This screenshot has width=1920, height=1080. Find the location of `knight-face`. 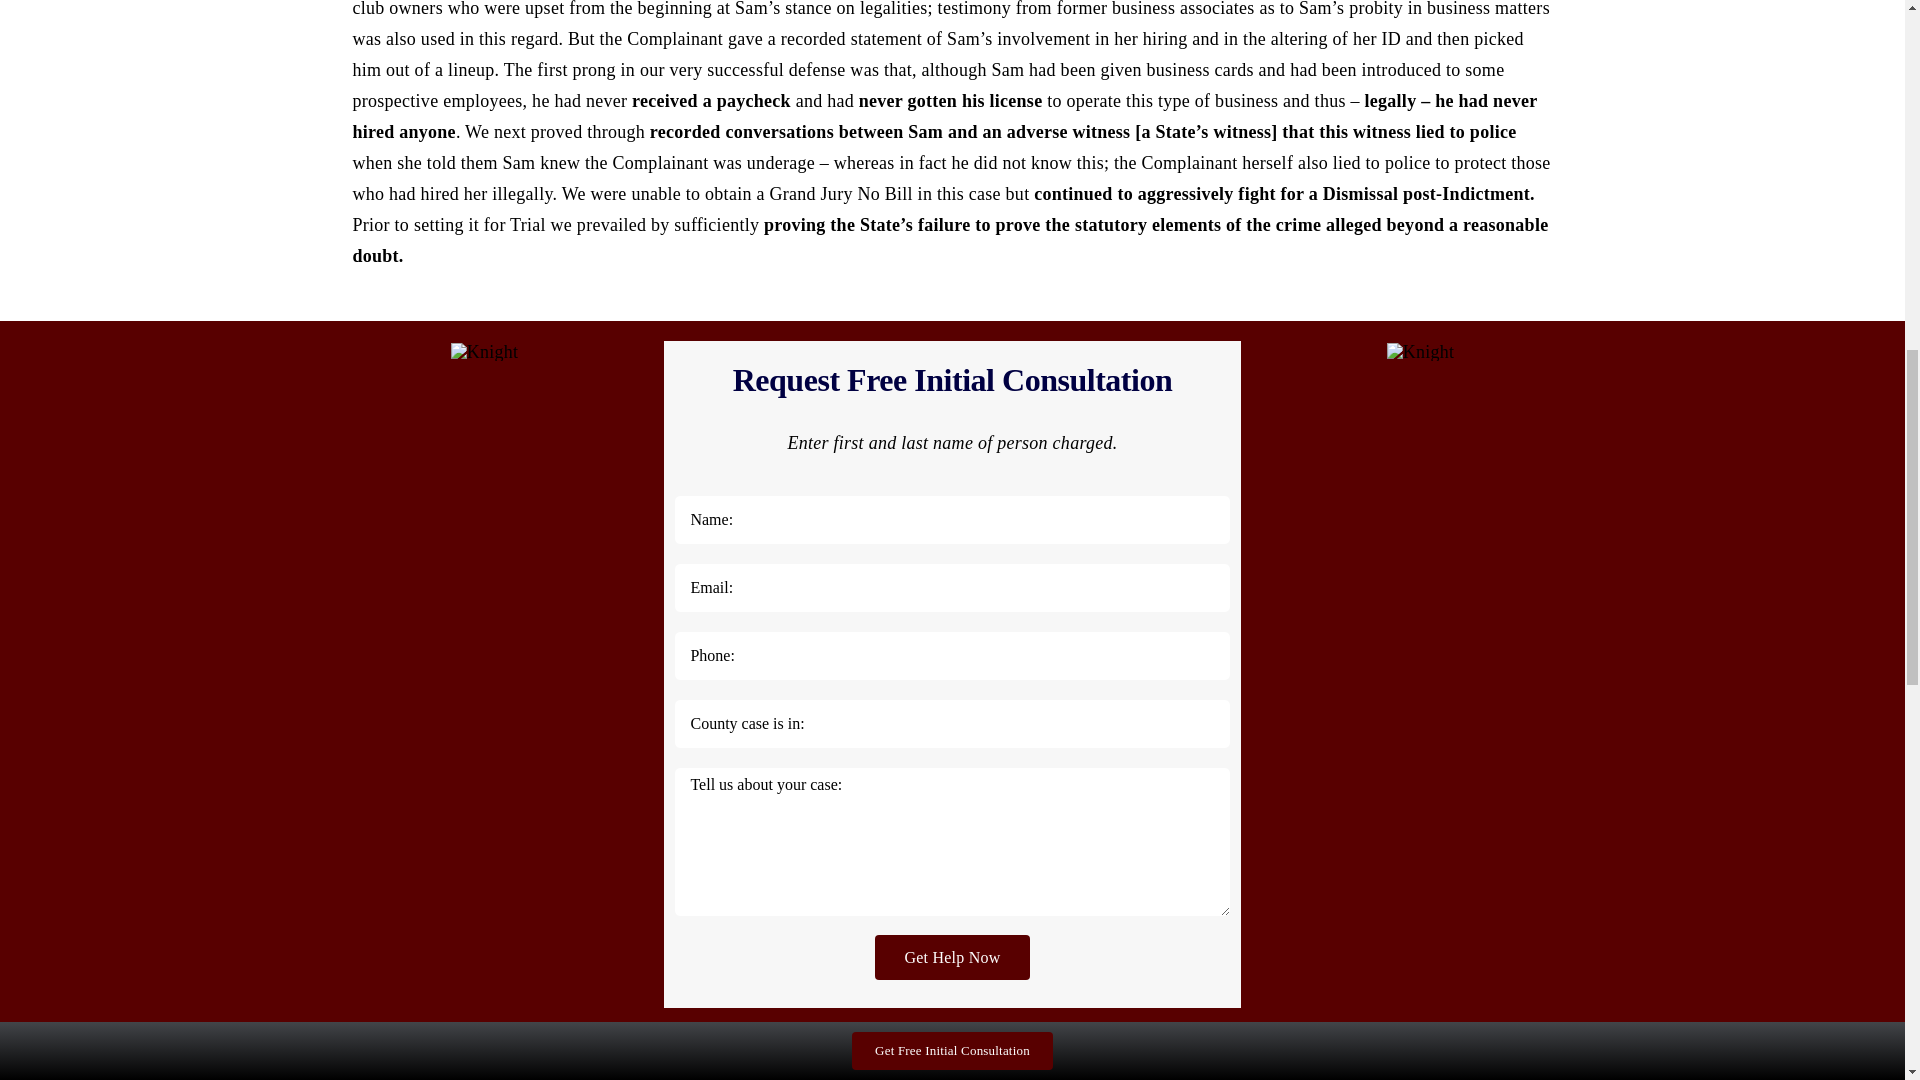

knight-face is located at coordinates (484, 352).